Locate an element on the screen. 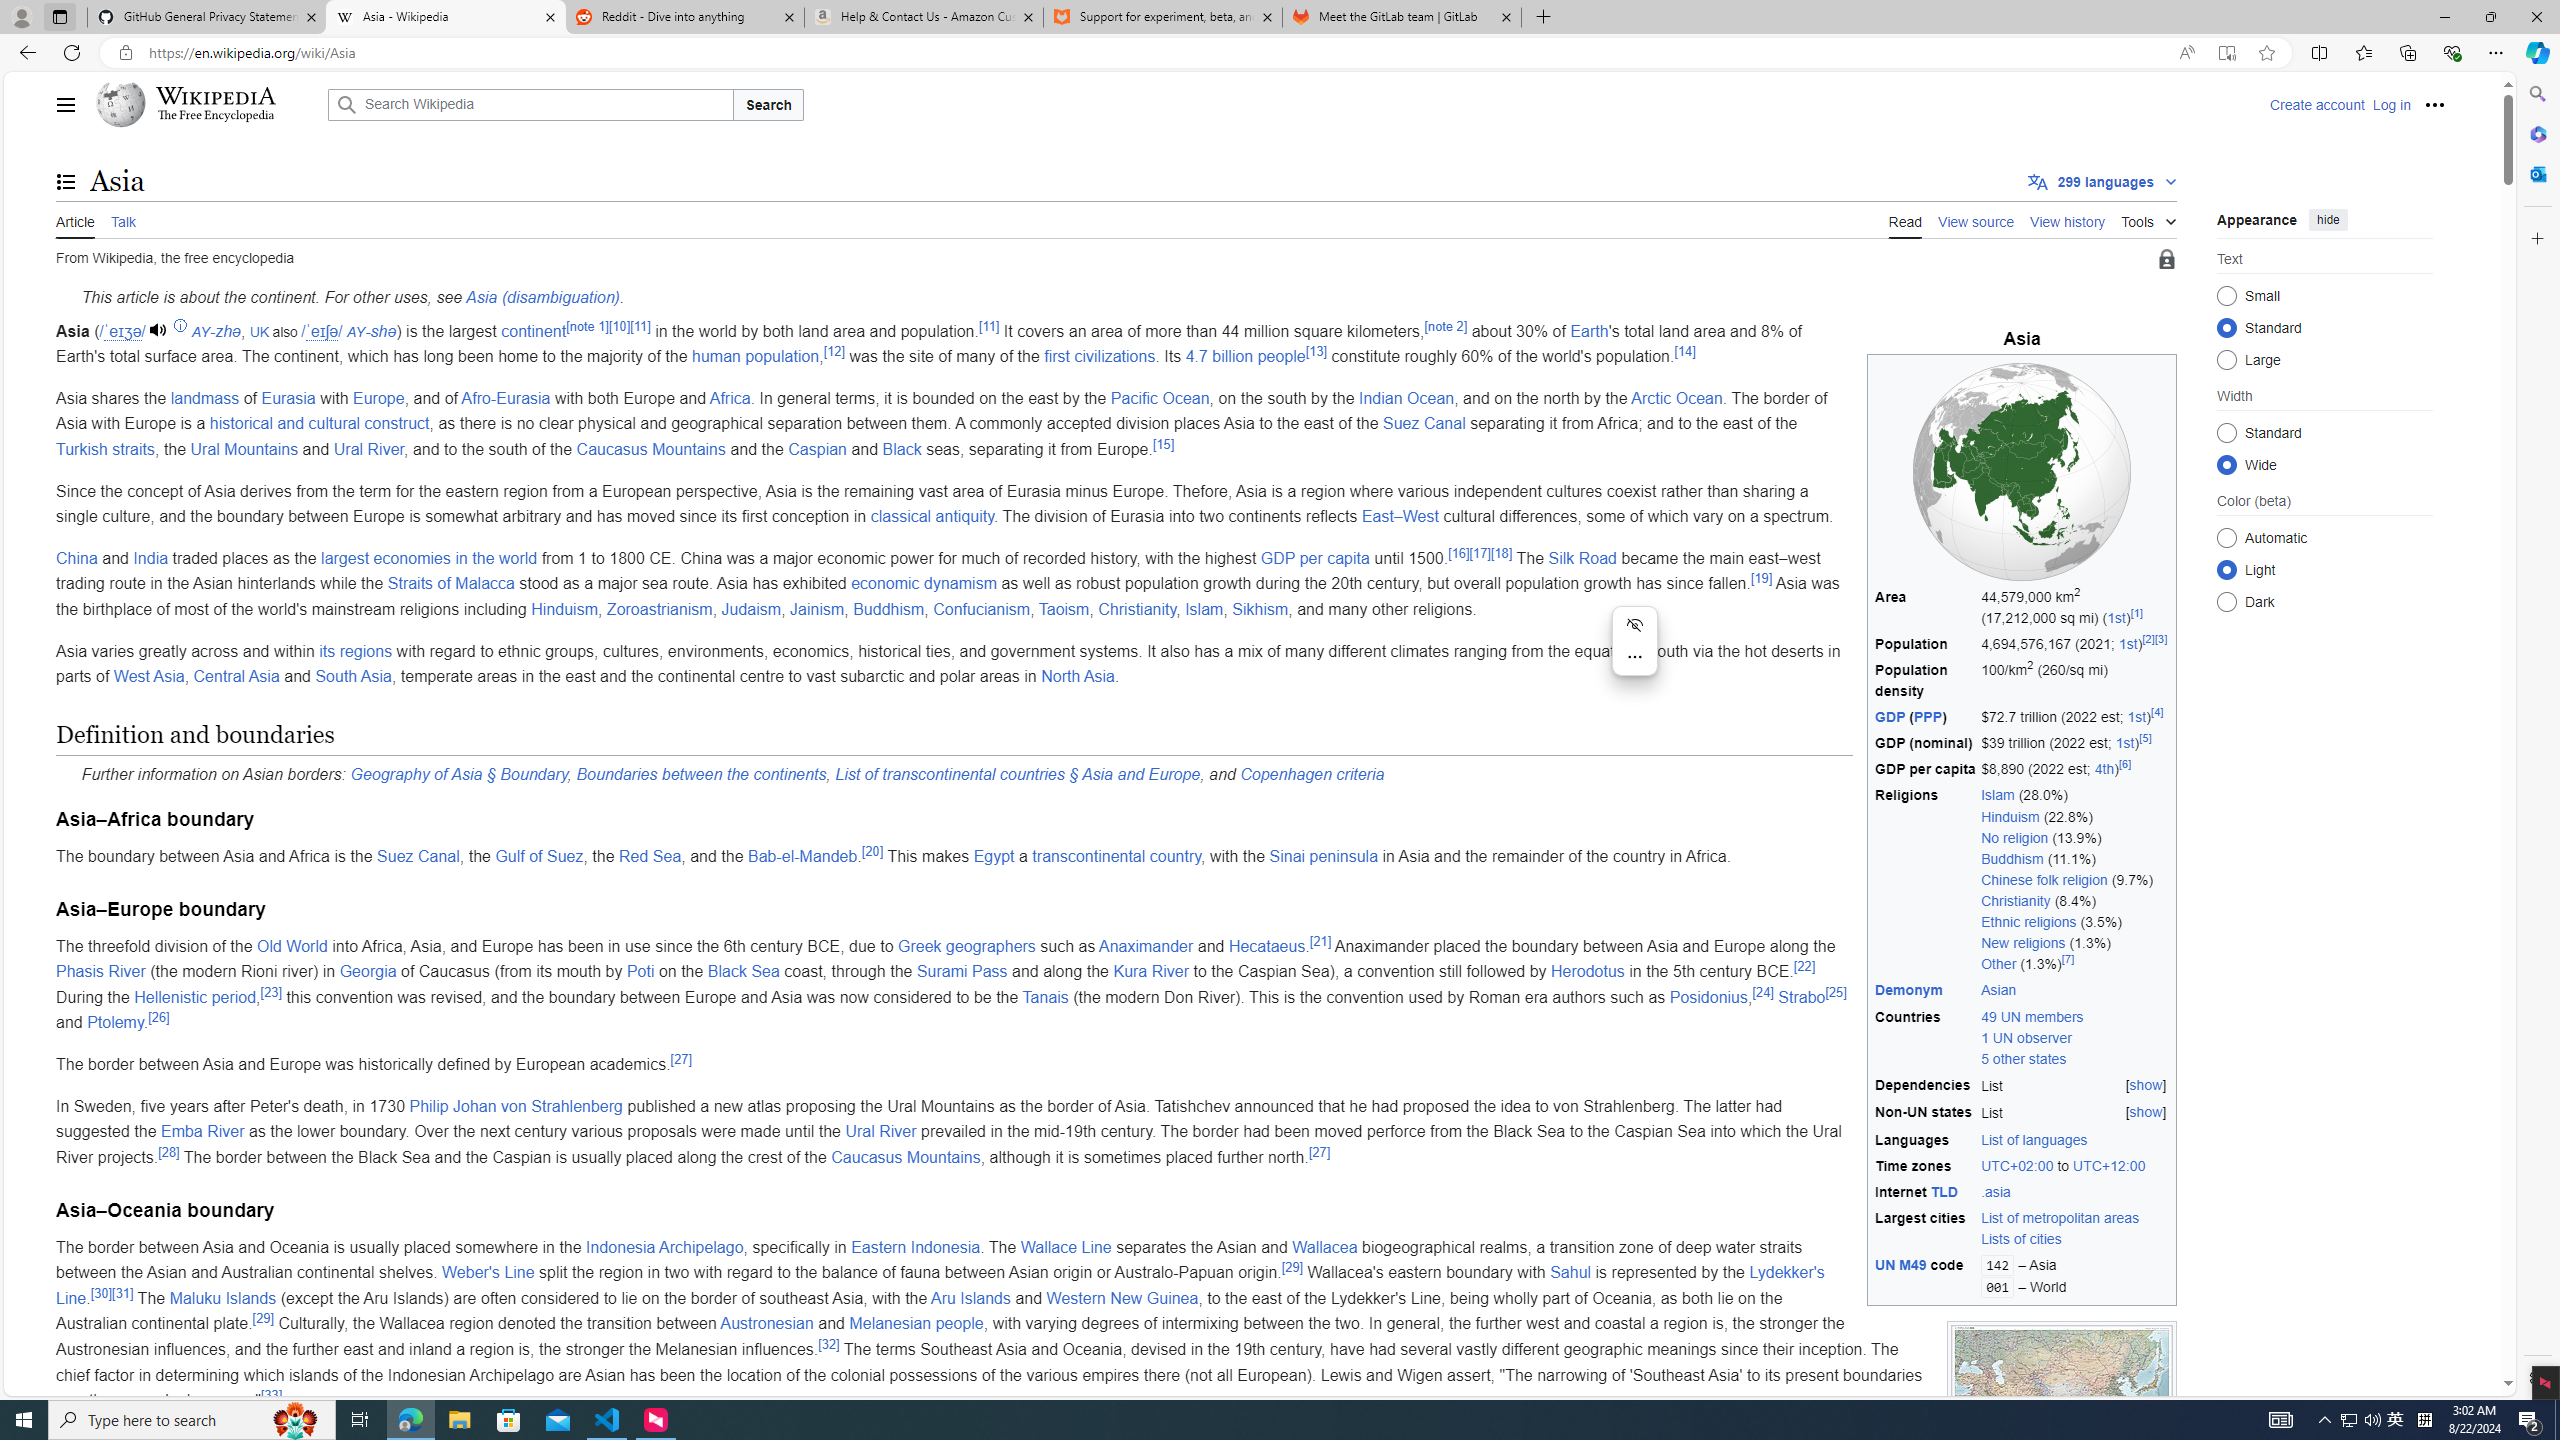 This screenshot has width=2560, height=1440. Central Asia is located at coordinates (236, 676).